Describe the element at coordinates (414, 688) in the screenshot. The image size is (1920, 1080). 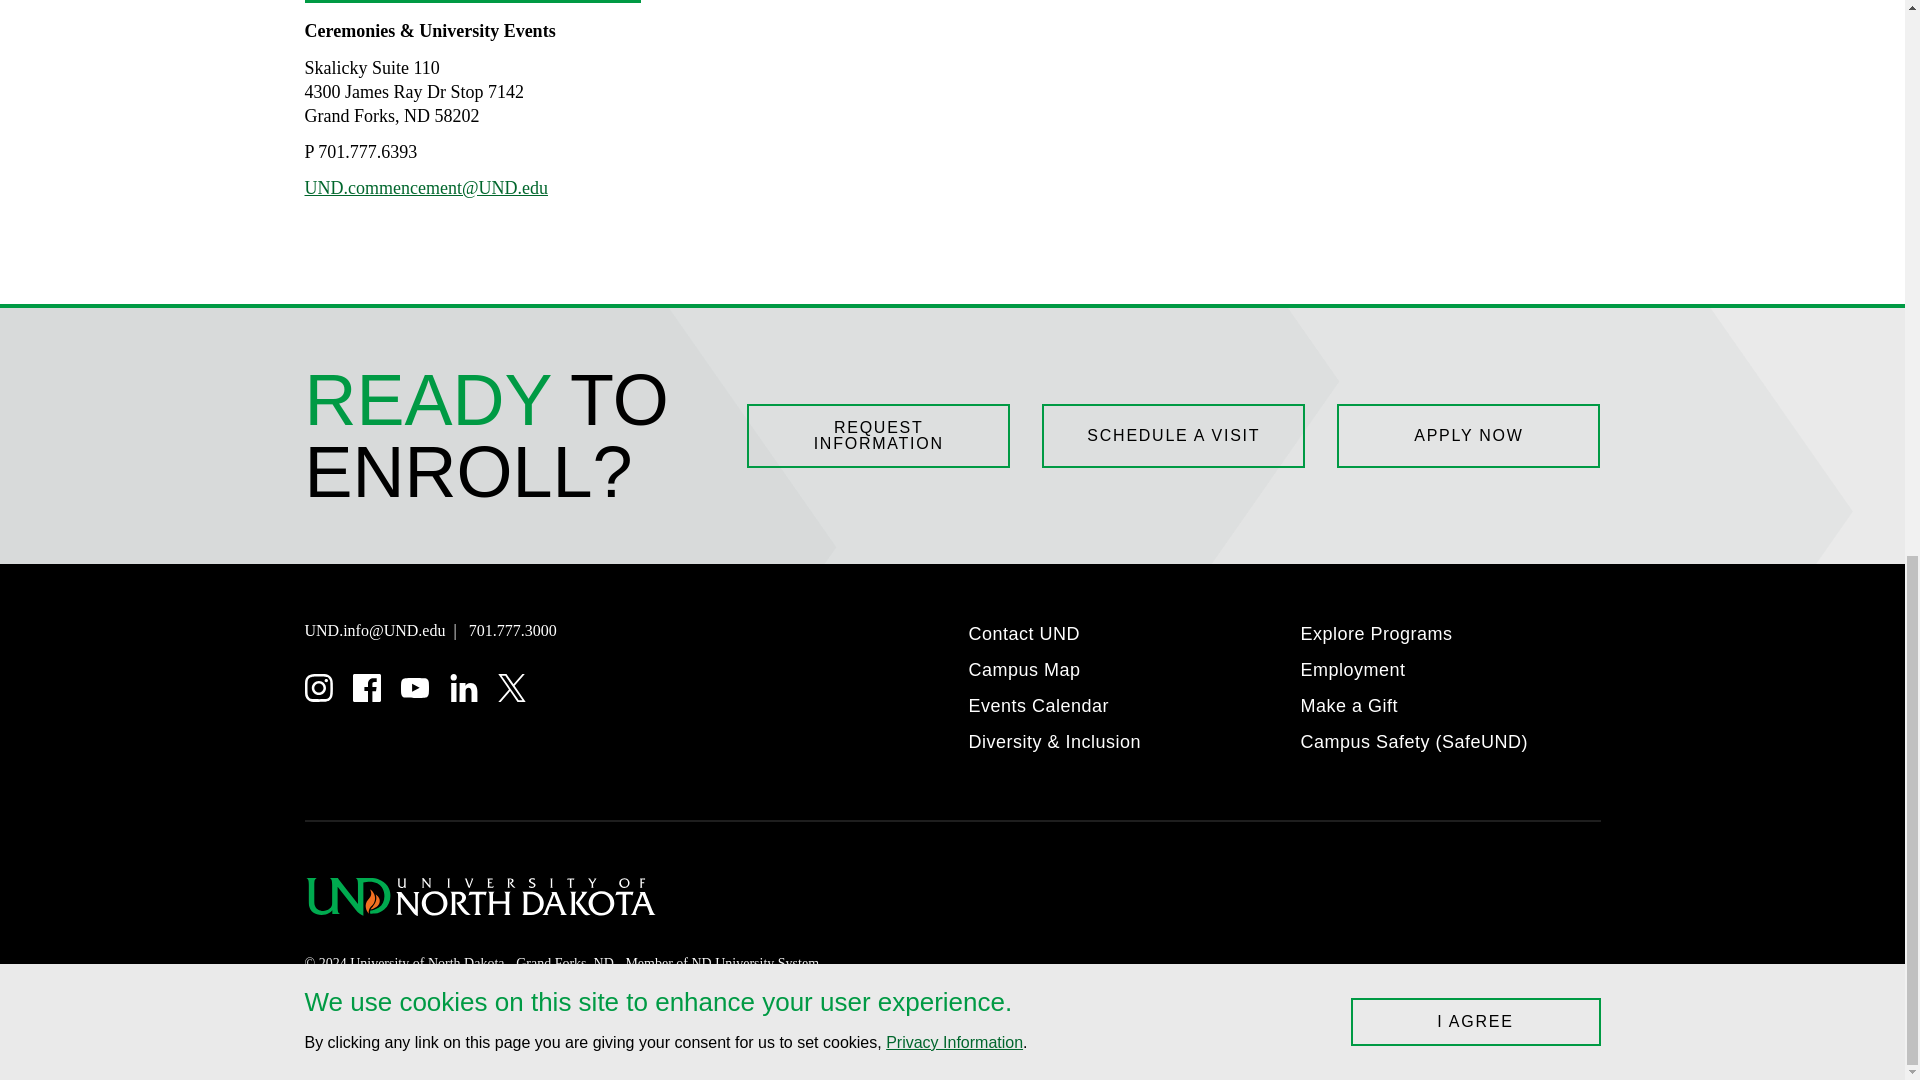
I see `YouTube` at that location.